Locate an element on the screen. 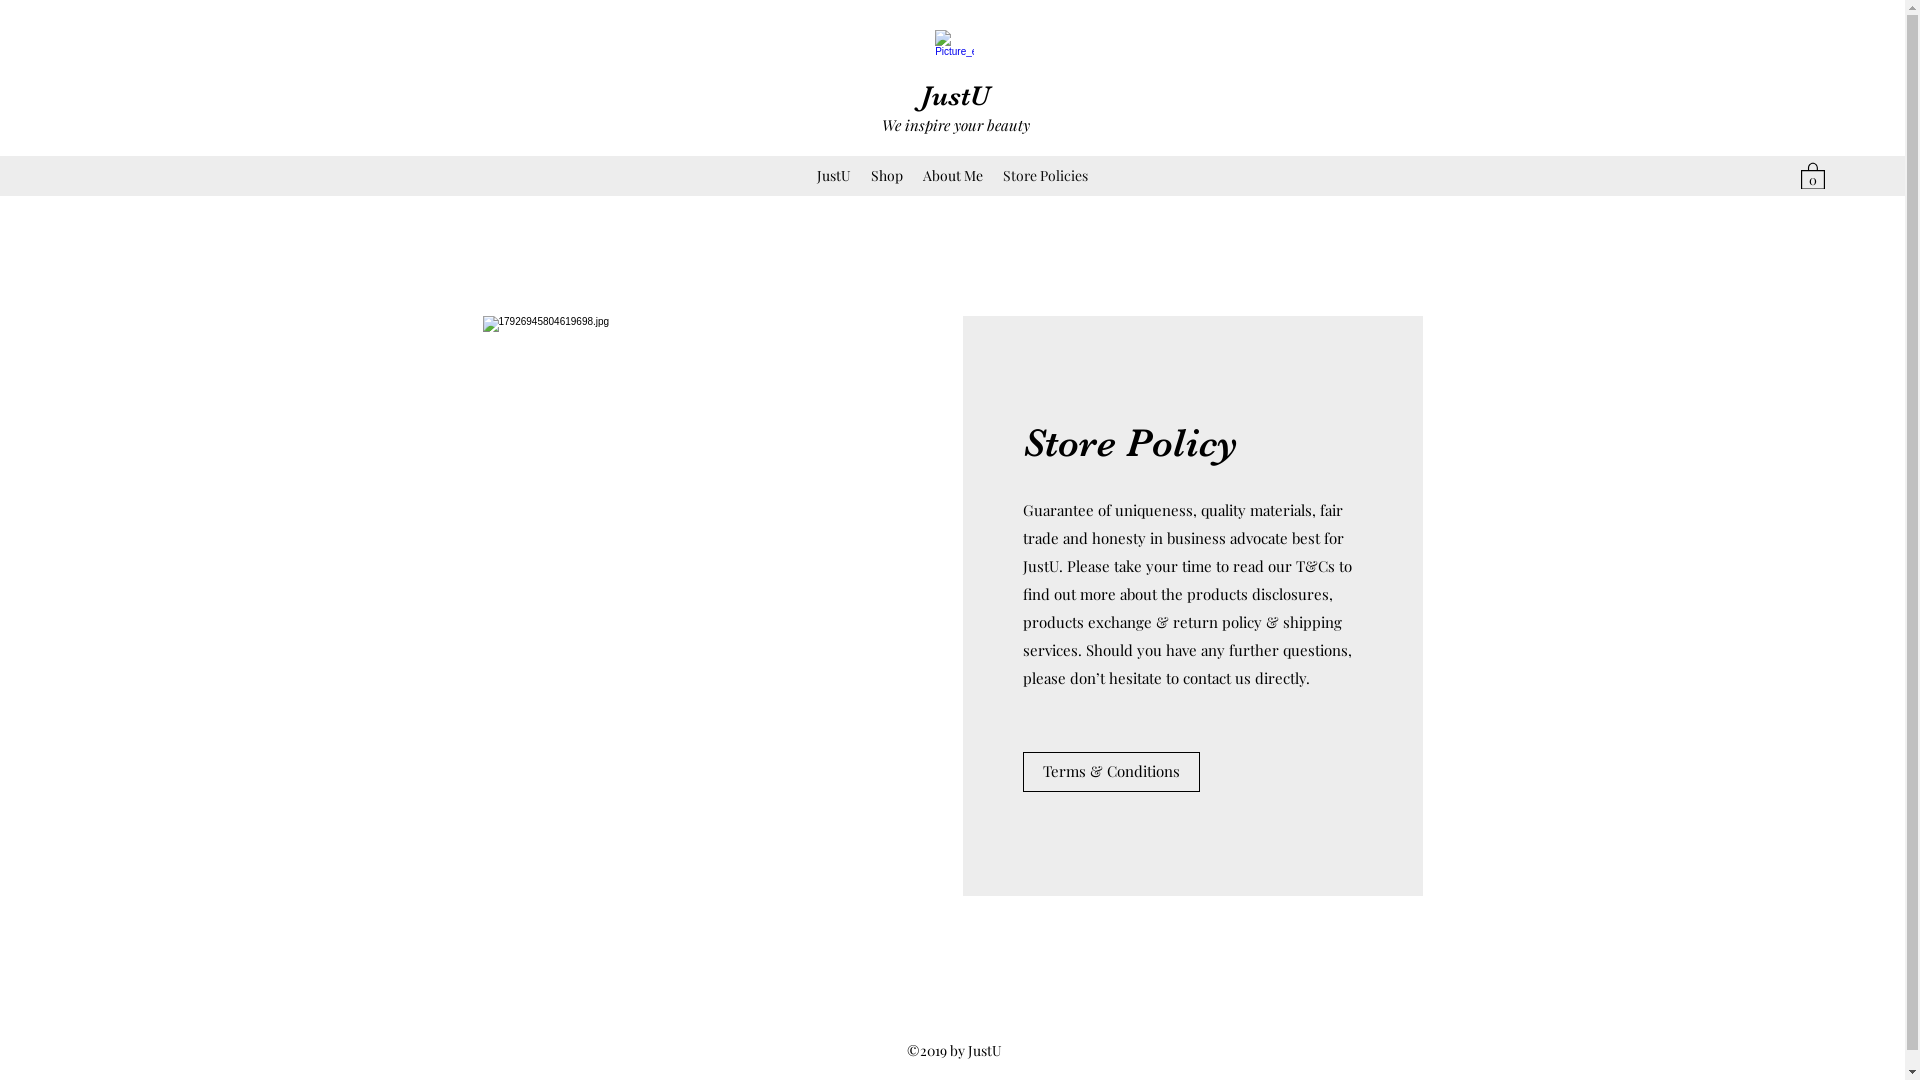  Shop is located at coordinates (887, 176).